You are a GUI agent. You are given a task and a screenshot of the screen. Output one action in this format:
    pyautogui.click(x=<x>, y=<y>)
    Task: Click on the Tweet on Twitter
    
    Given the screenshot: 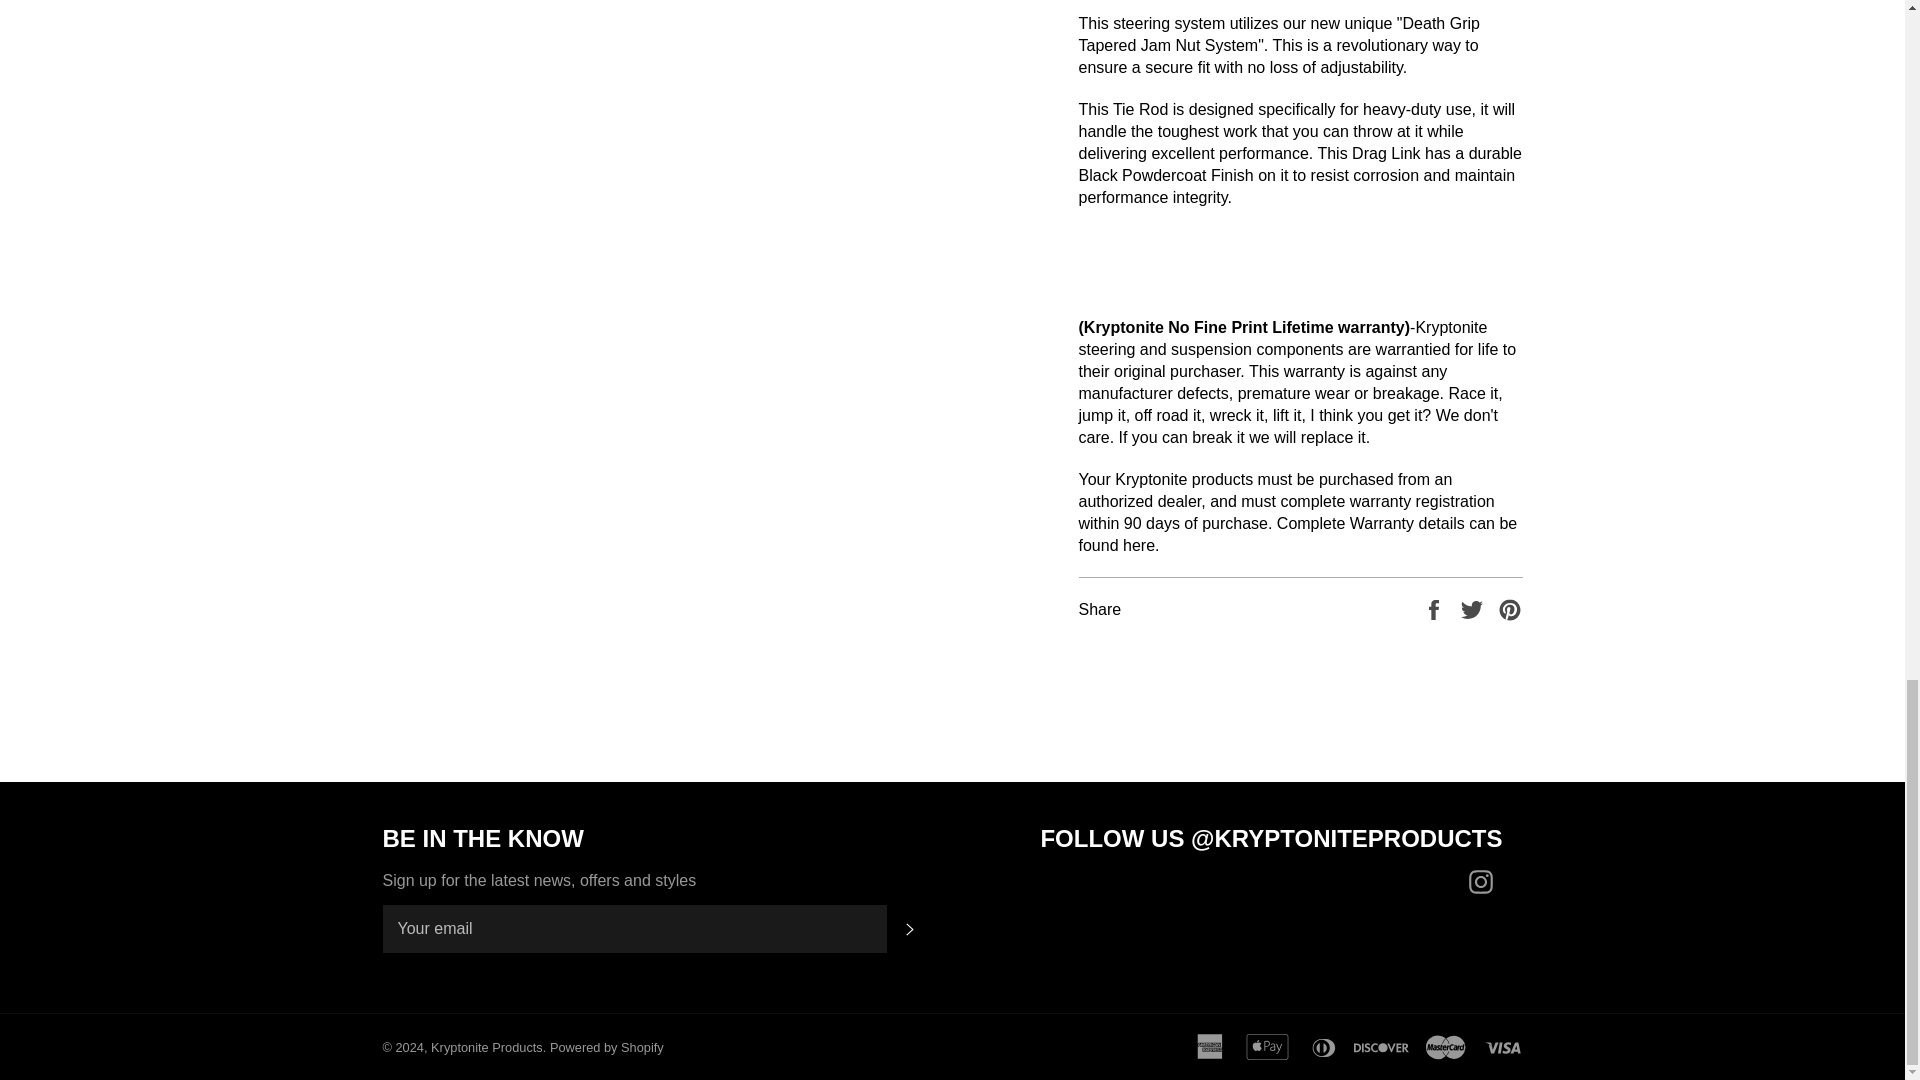 What is the action you would take?
    pyautogui.click(x=1474, y=608)
    